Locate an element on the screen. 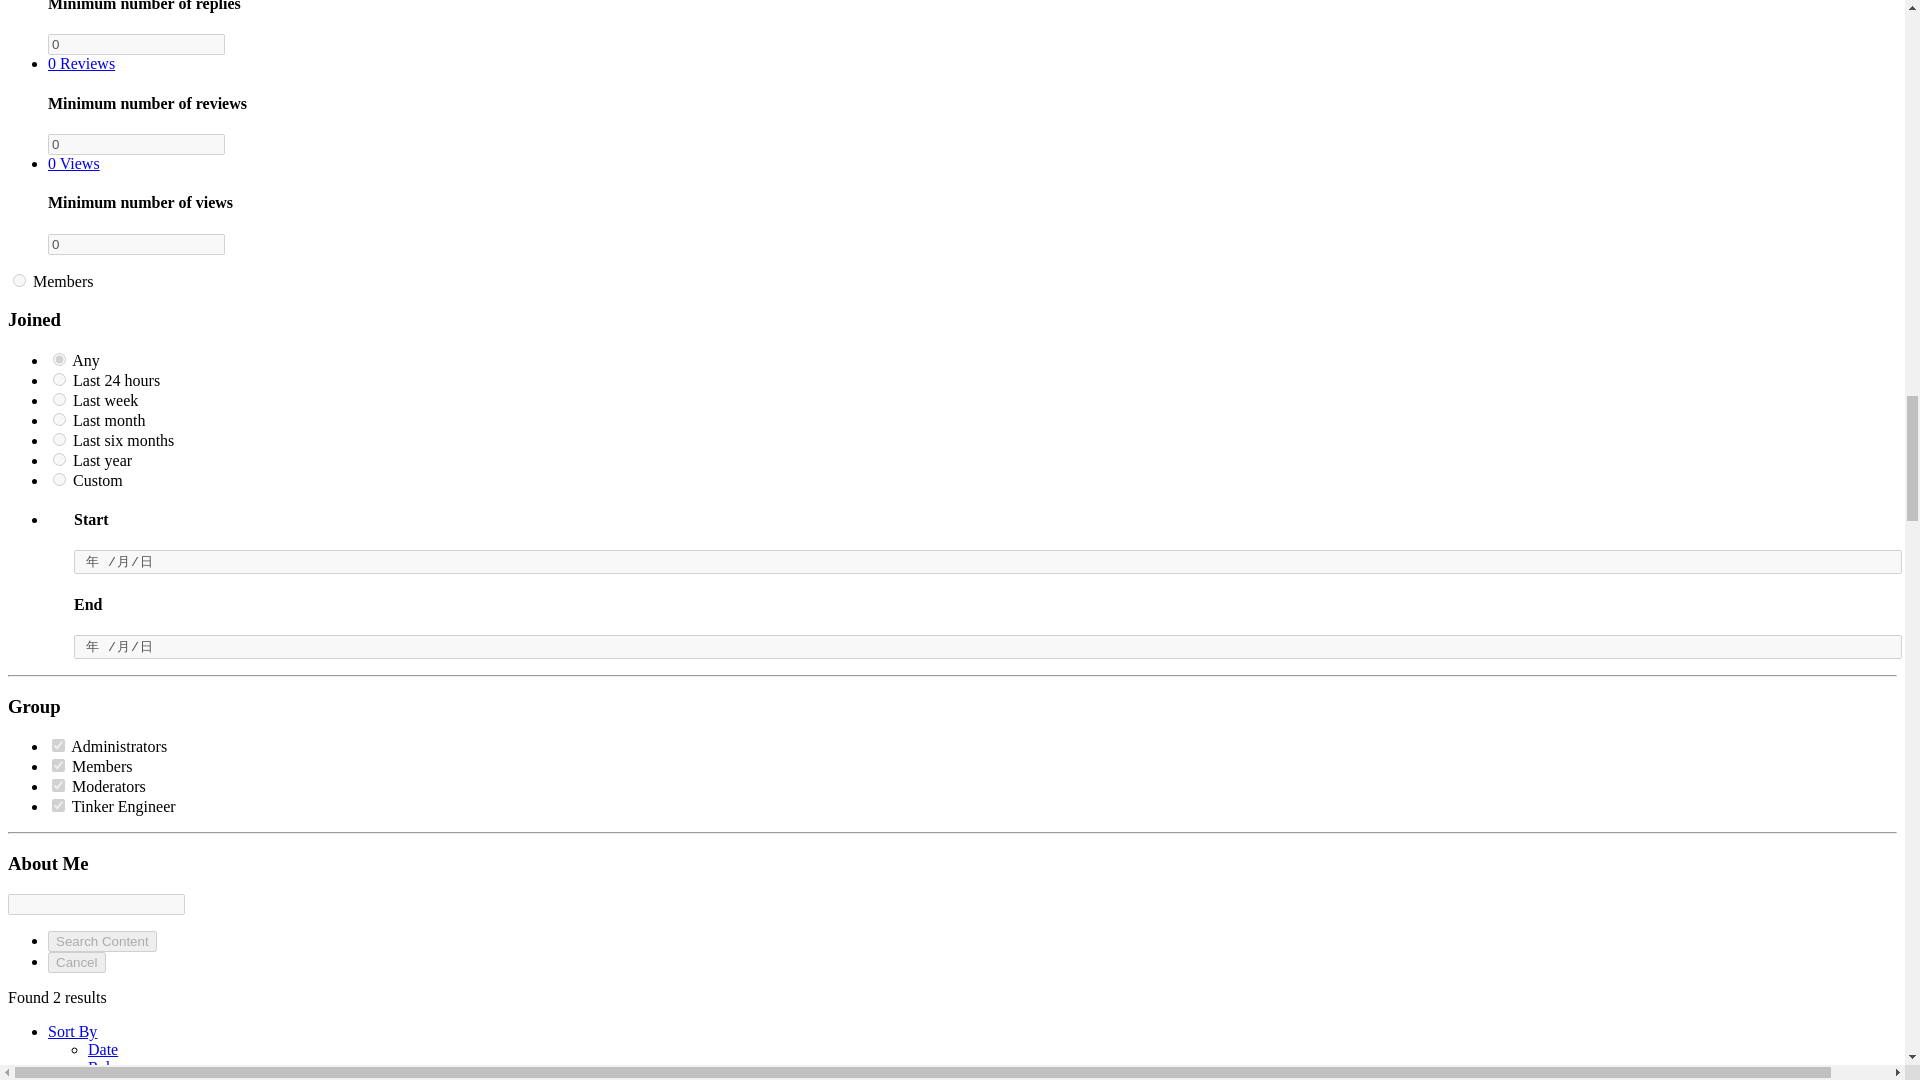 The height and width of the screenshot is (1080, 1920). 0 Views is located at coordinates (74, 163).